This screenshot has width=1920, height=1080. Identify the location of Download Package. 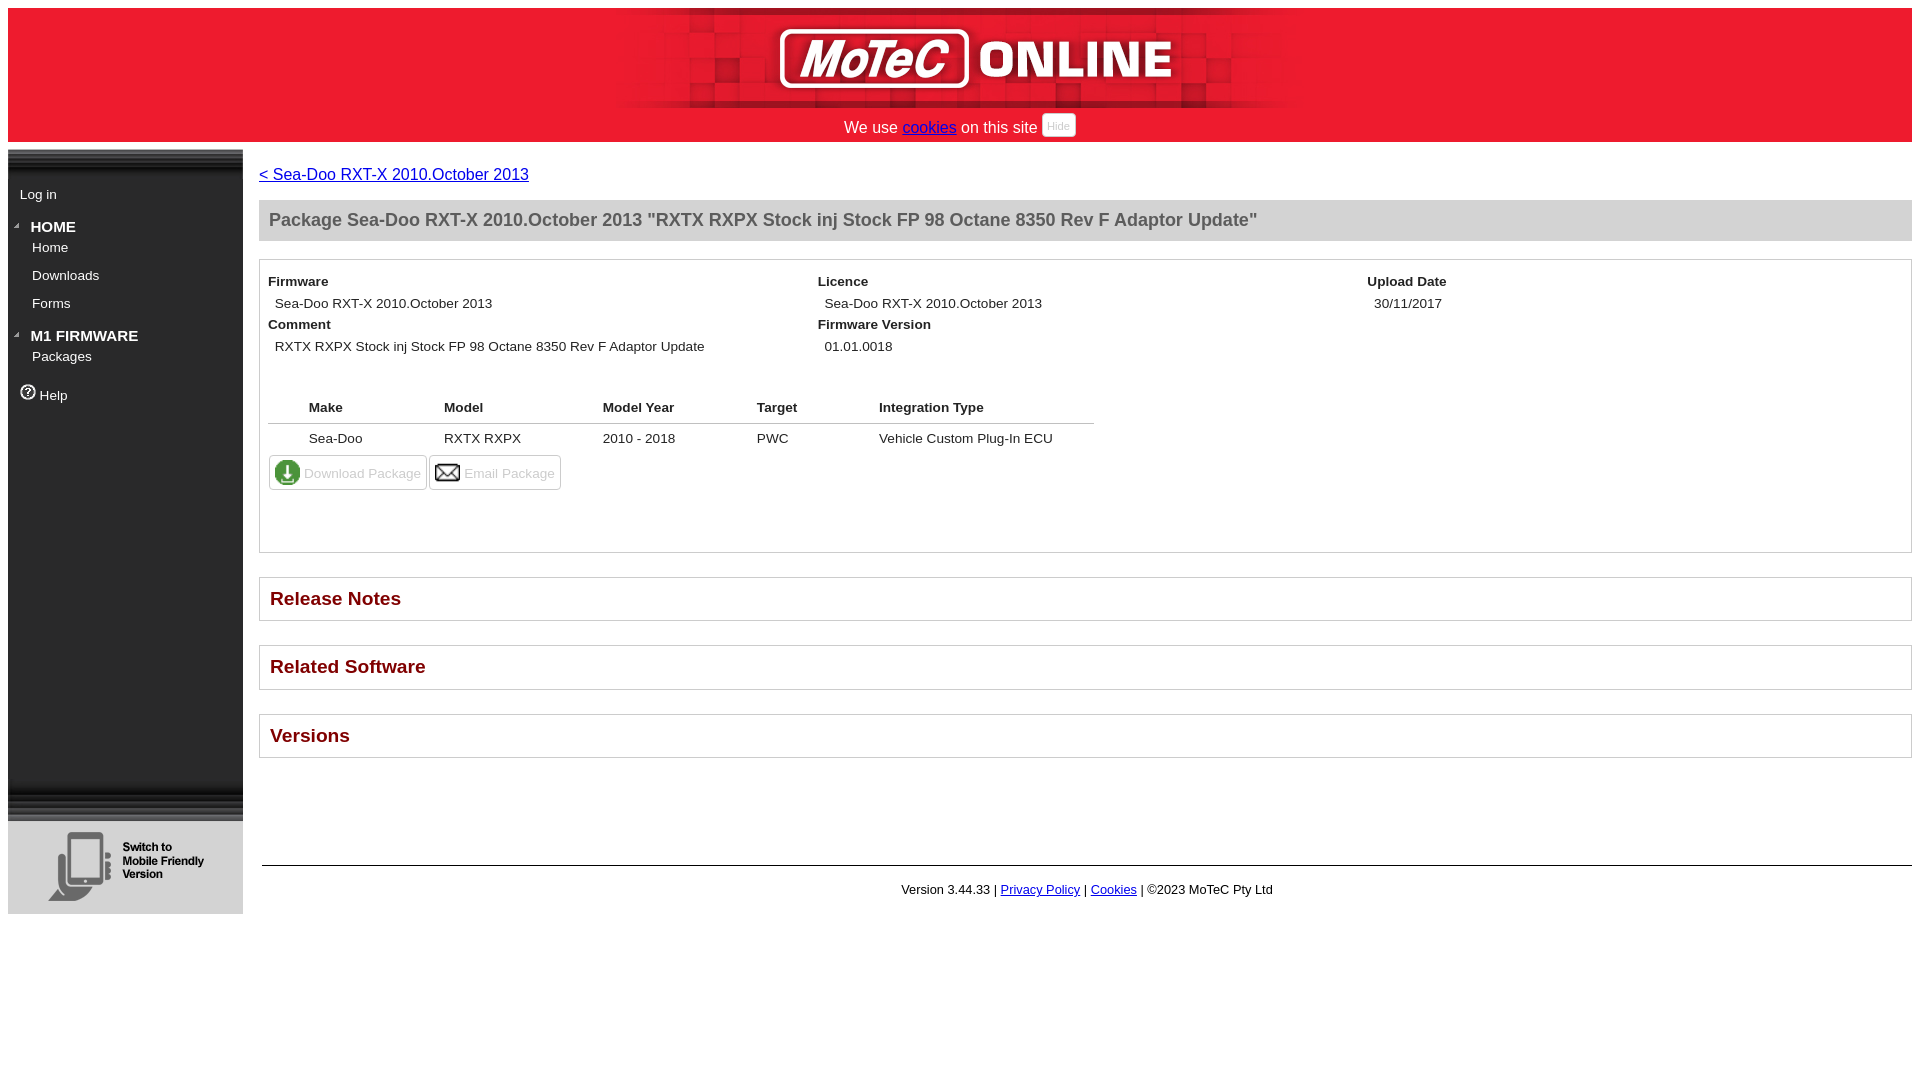
(347, 472).